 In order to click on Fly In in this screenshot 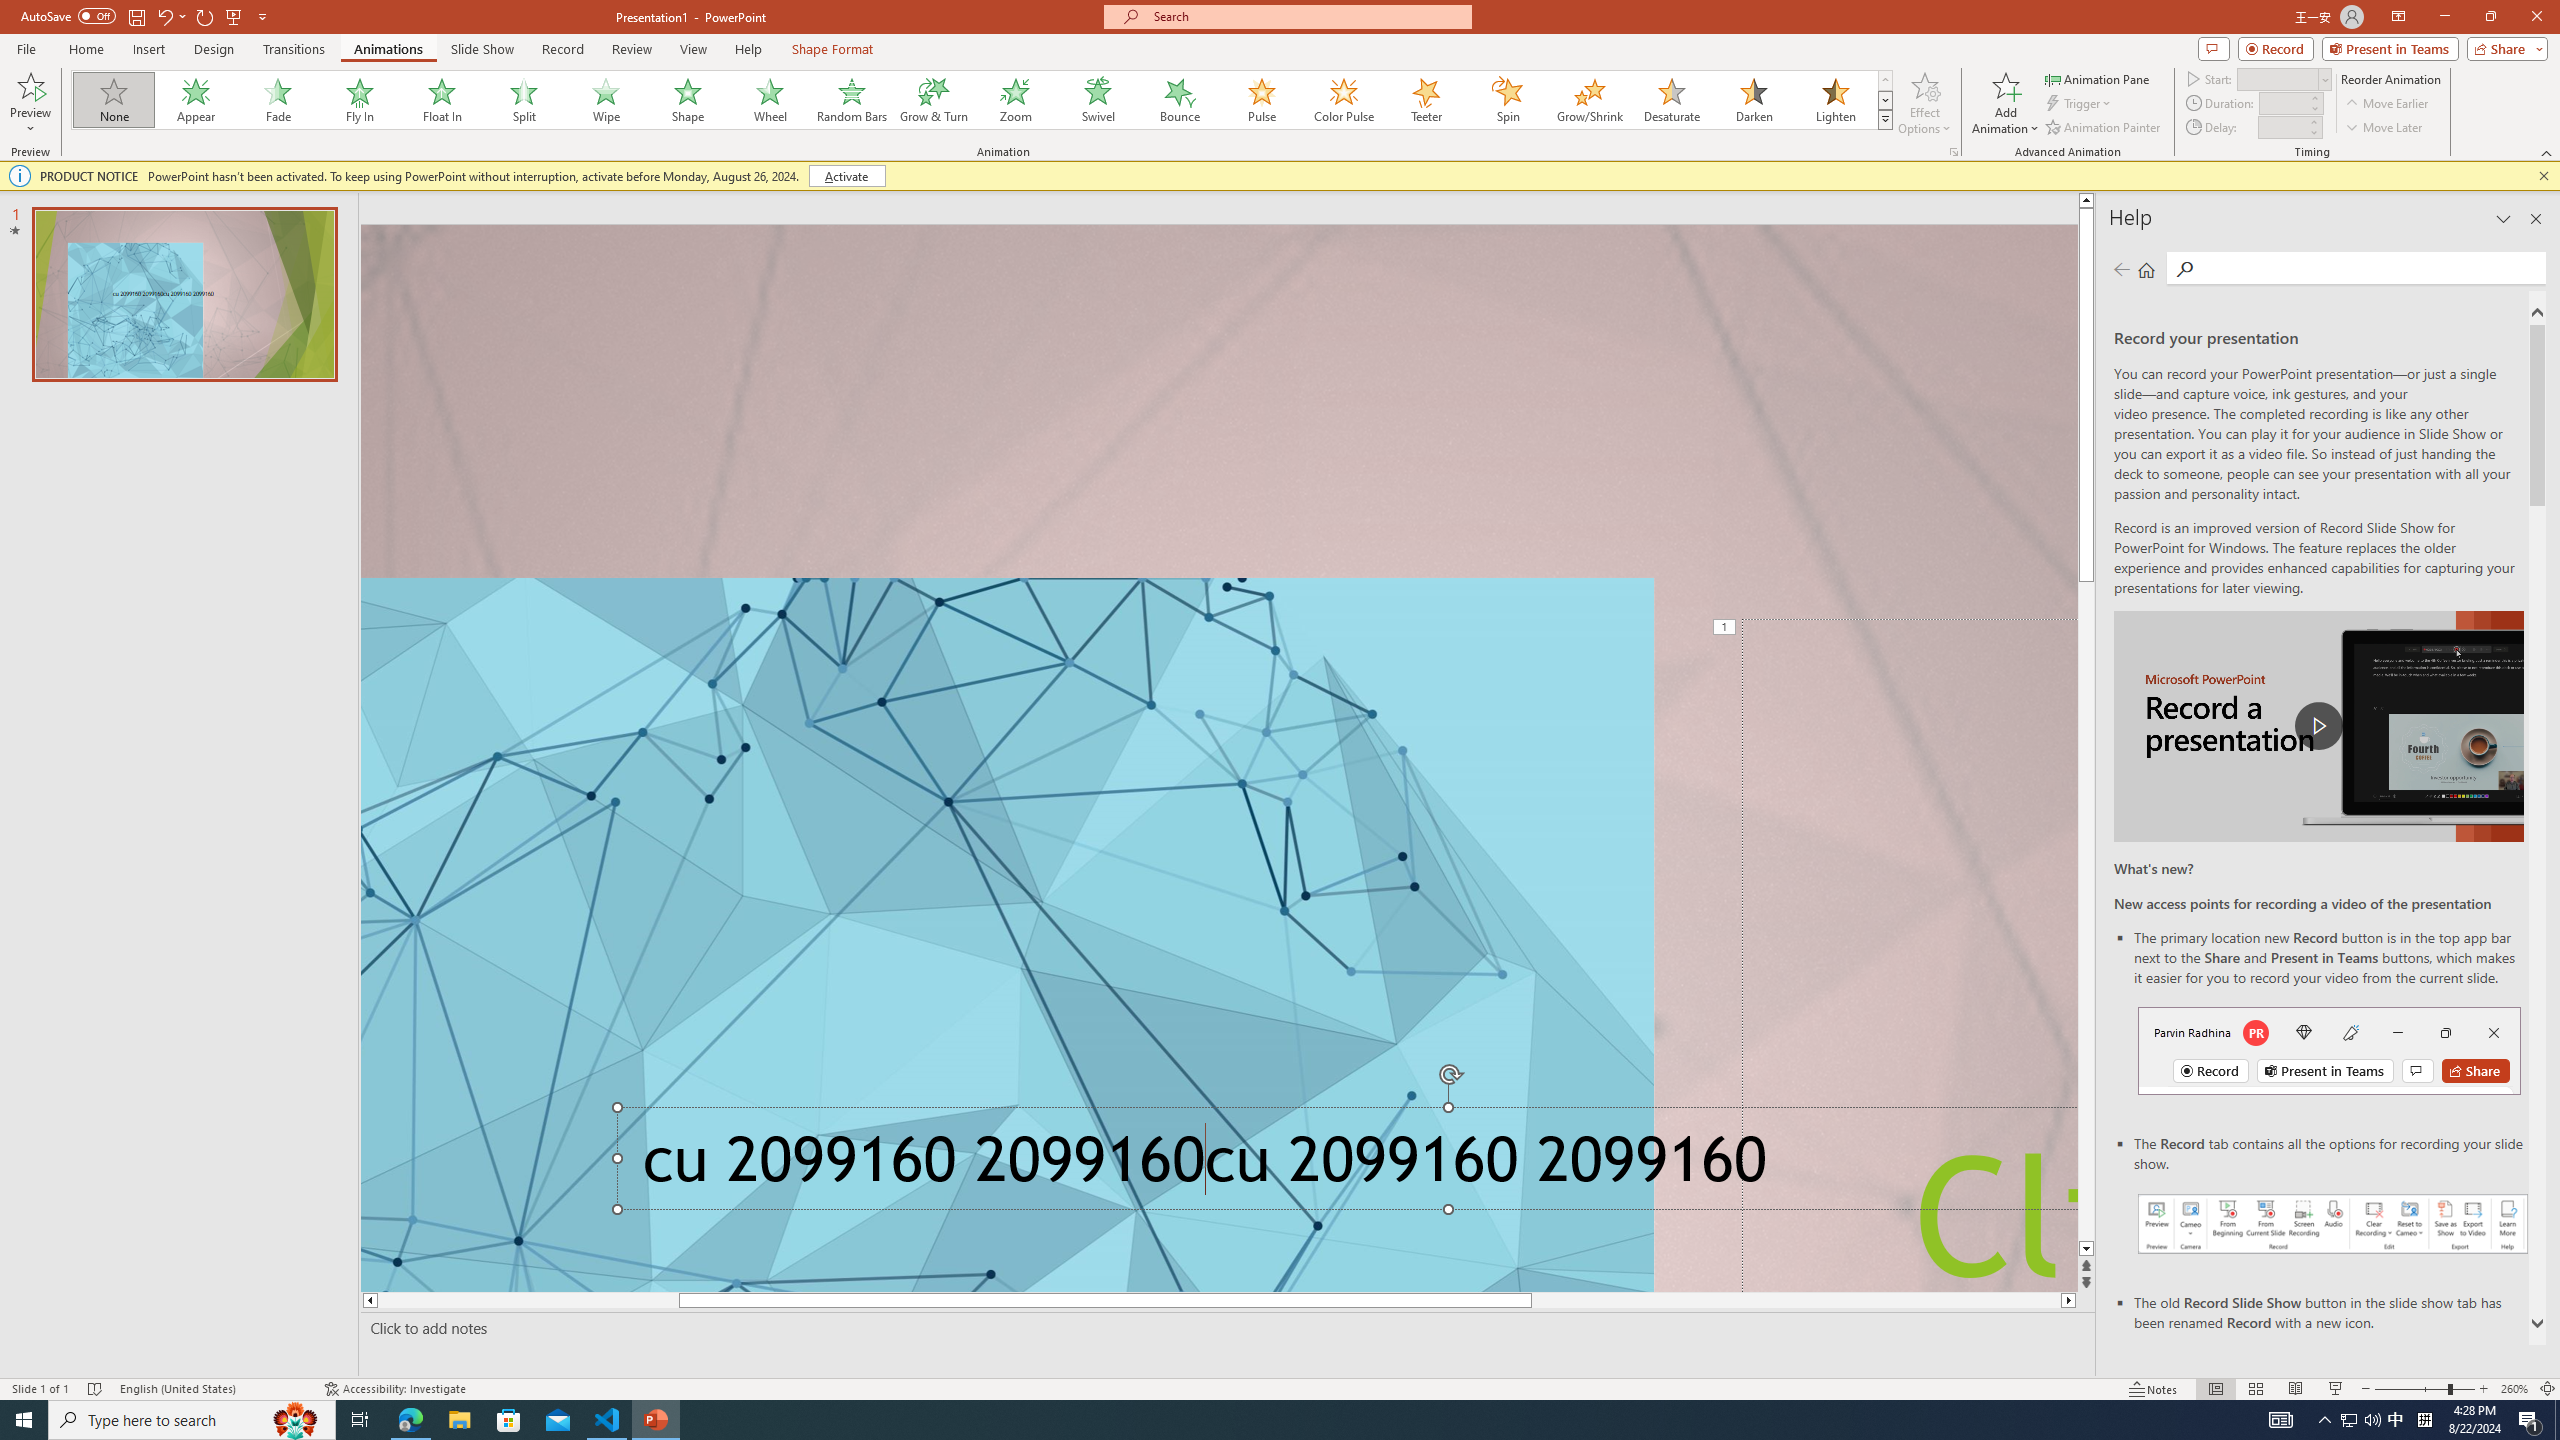, I will do `click(360, 100)`.